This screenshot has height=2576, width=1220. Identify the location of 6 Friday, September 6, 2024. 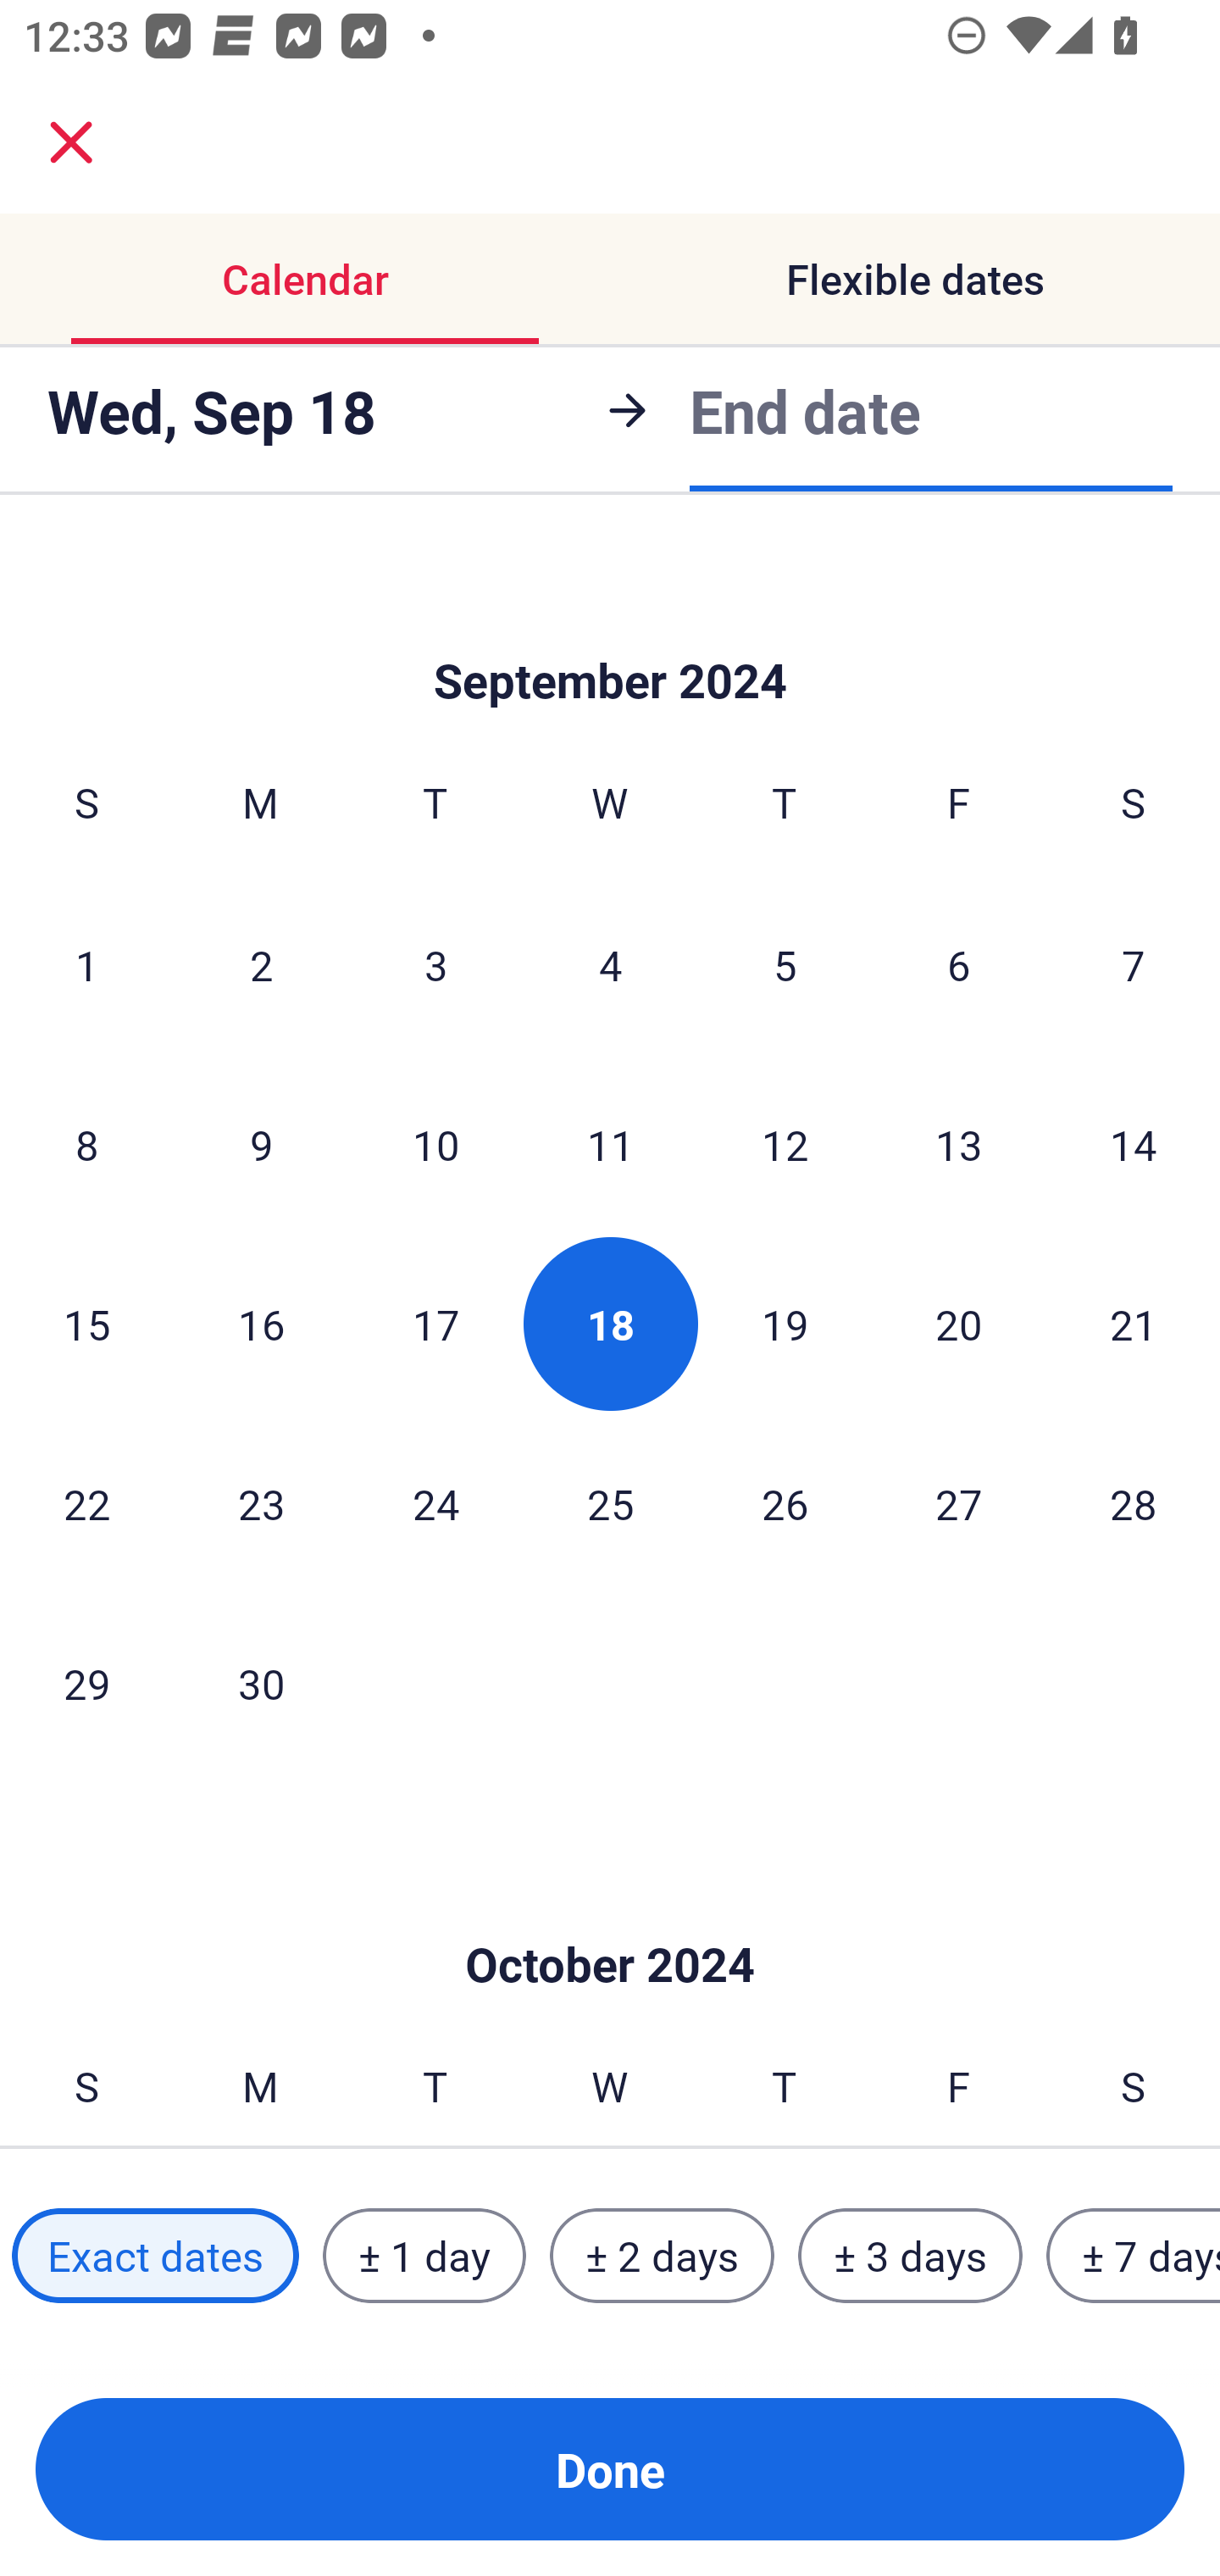
(959, 964).